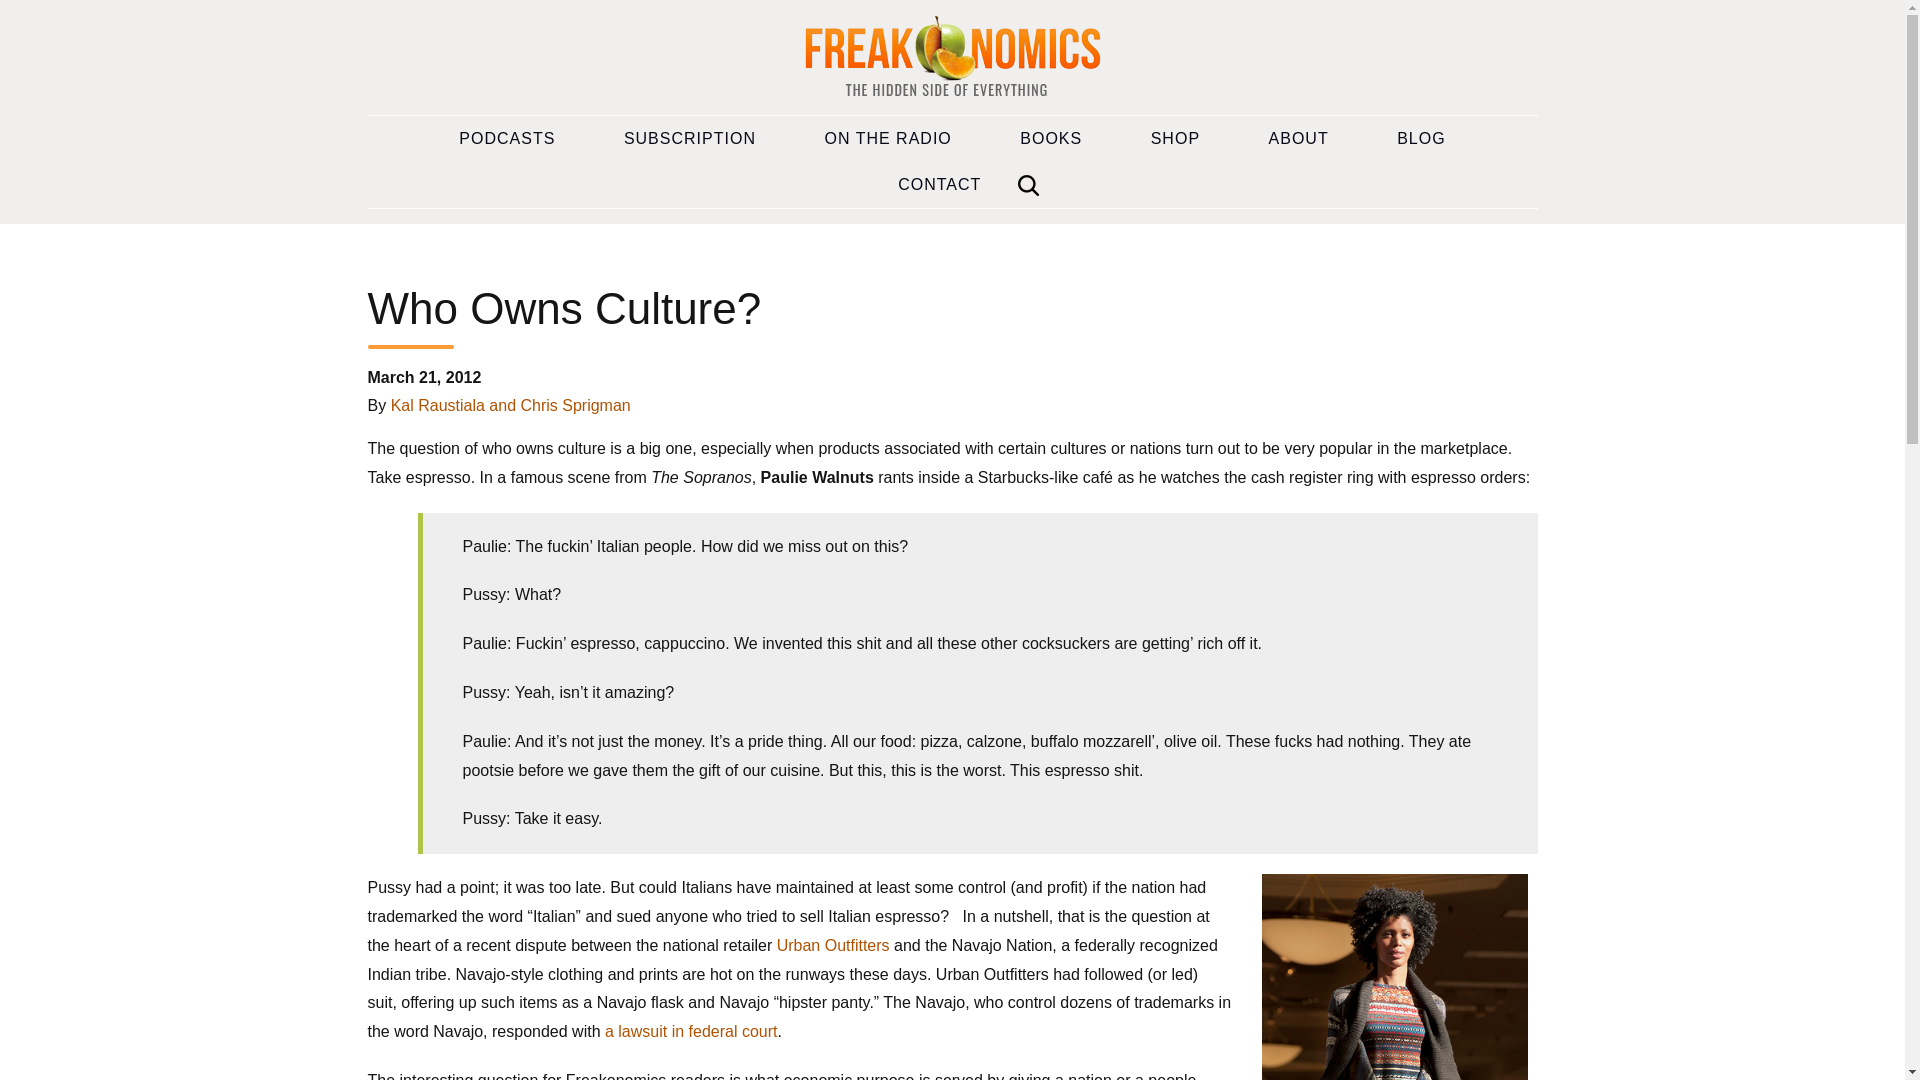 This screenshot has width=1920, height=1080. What do you see at coordinates (690, 1031) in the screenshot?
I see `a lawsuit in federal court` at bounding box center [690, 1031].